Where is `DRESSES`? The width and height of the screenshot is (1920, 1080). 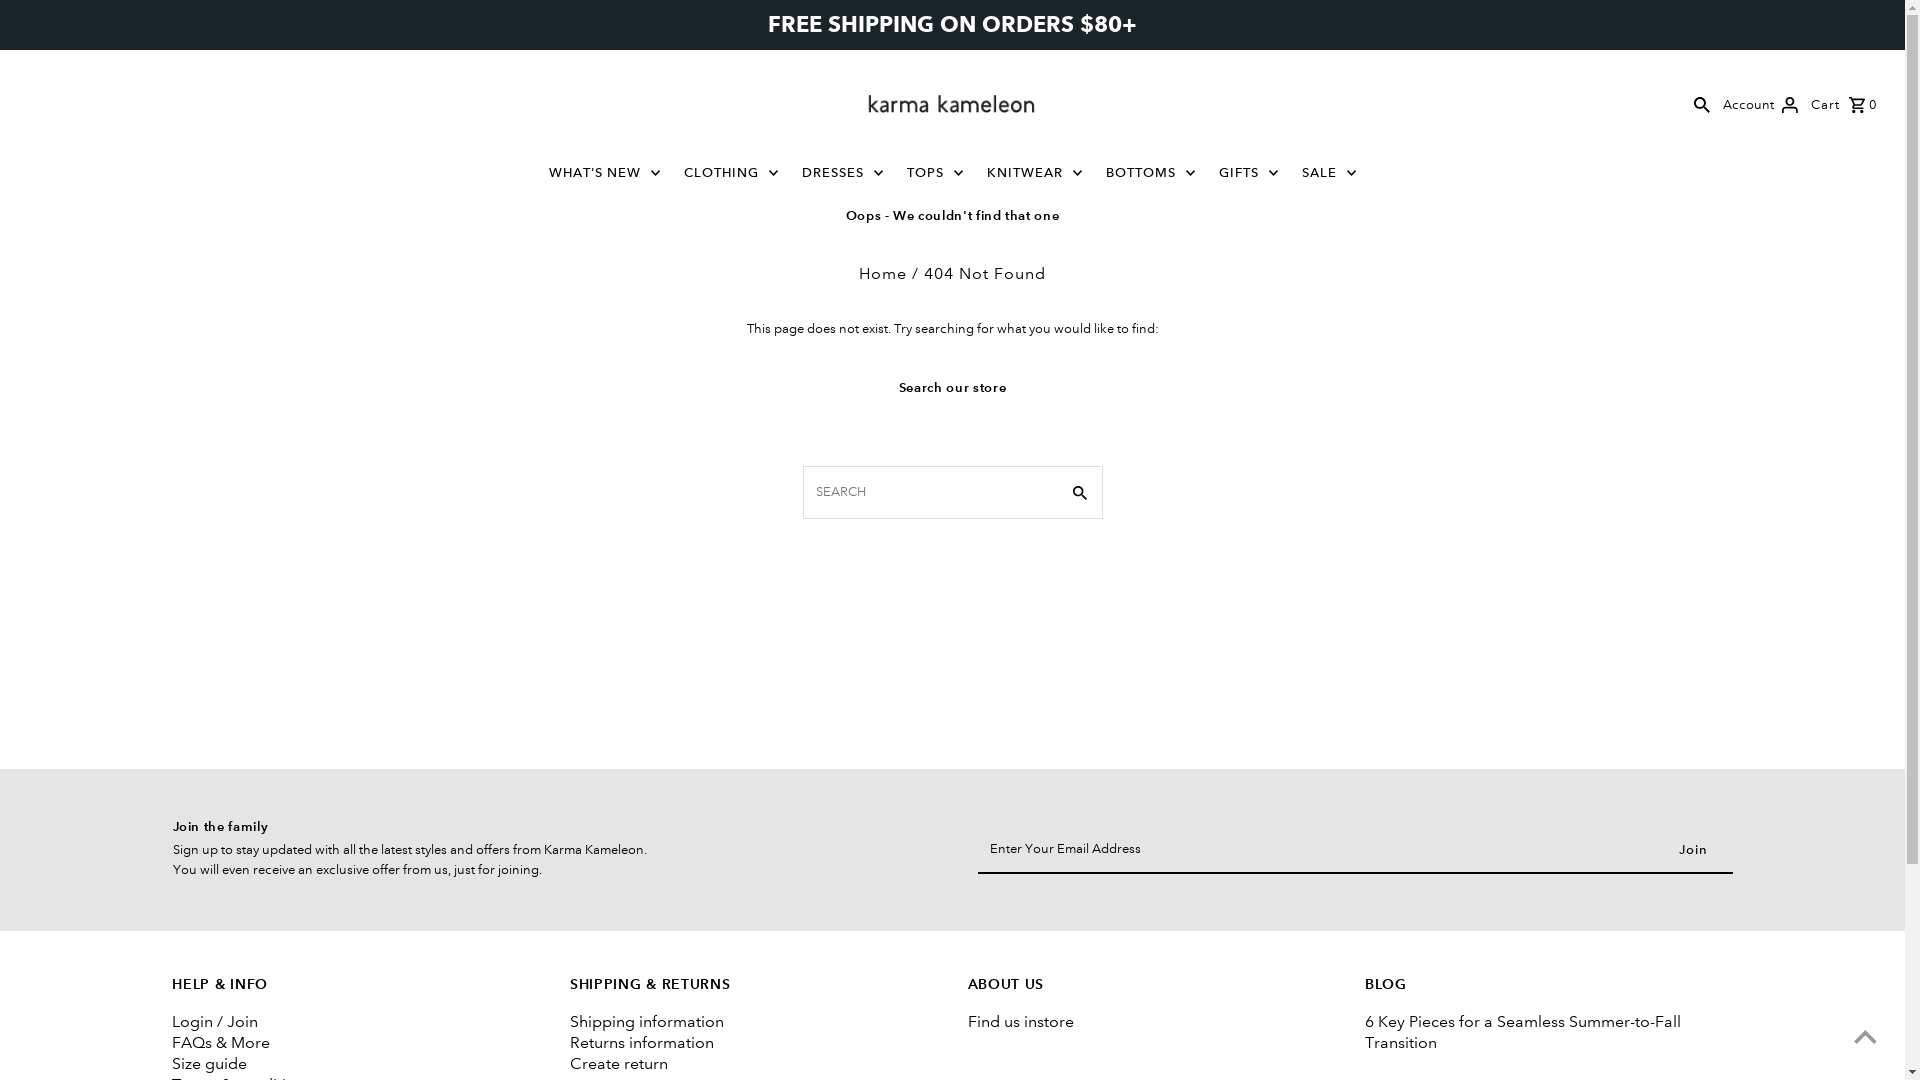
DRESSES is located at coordinates (843, 173).